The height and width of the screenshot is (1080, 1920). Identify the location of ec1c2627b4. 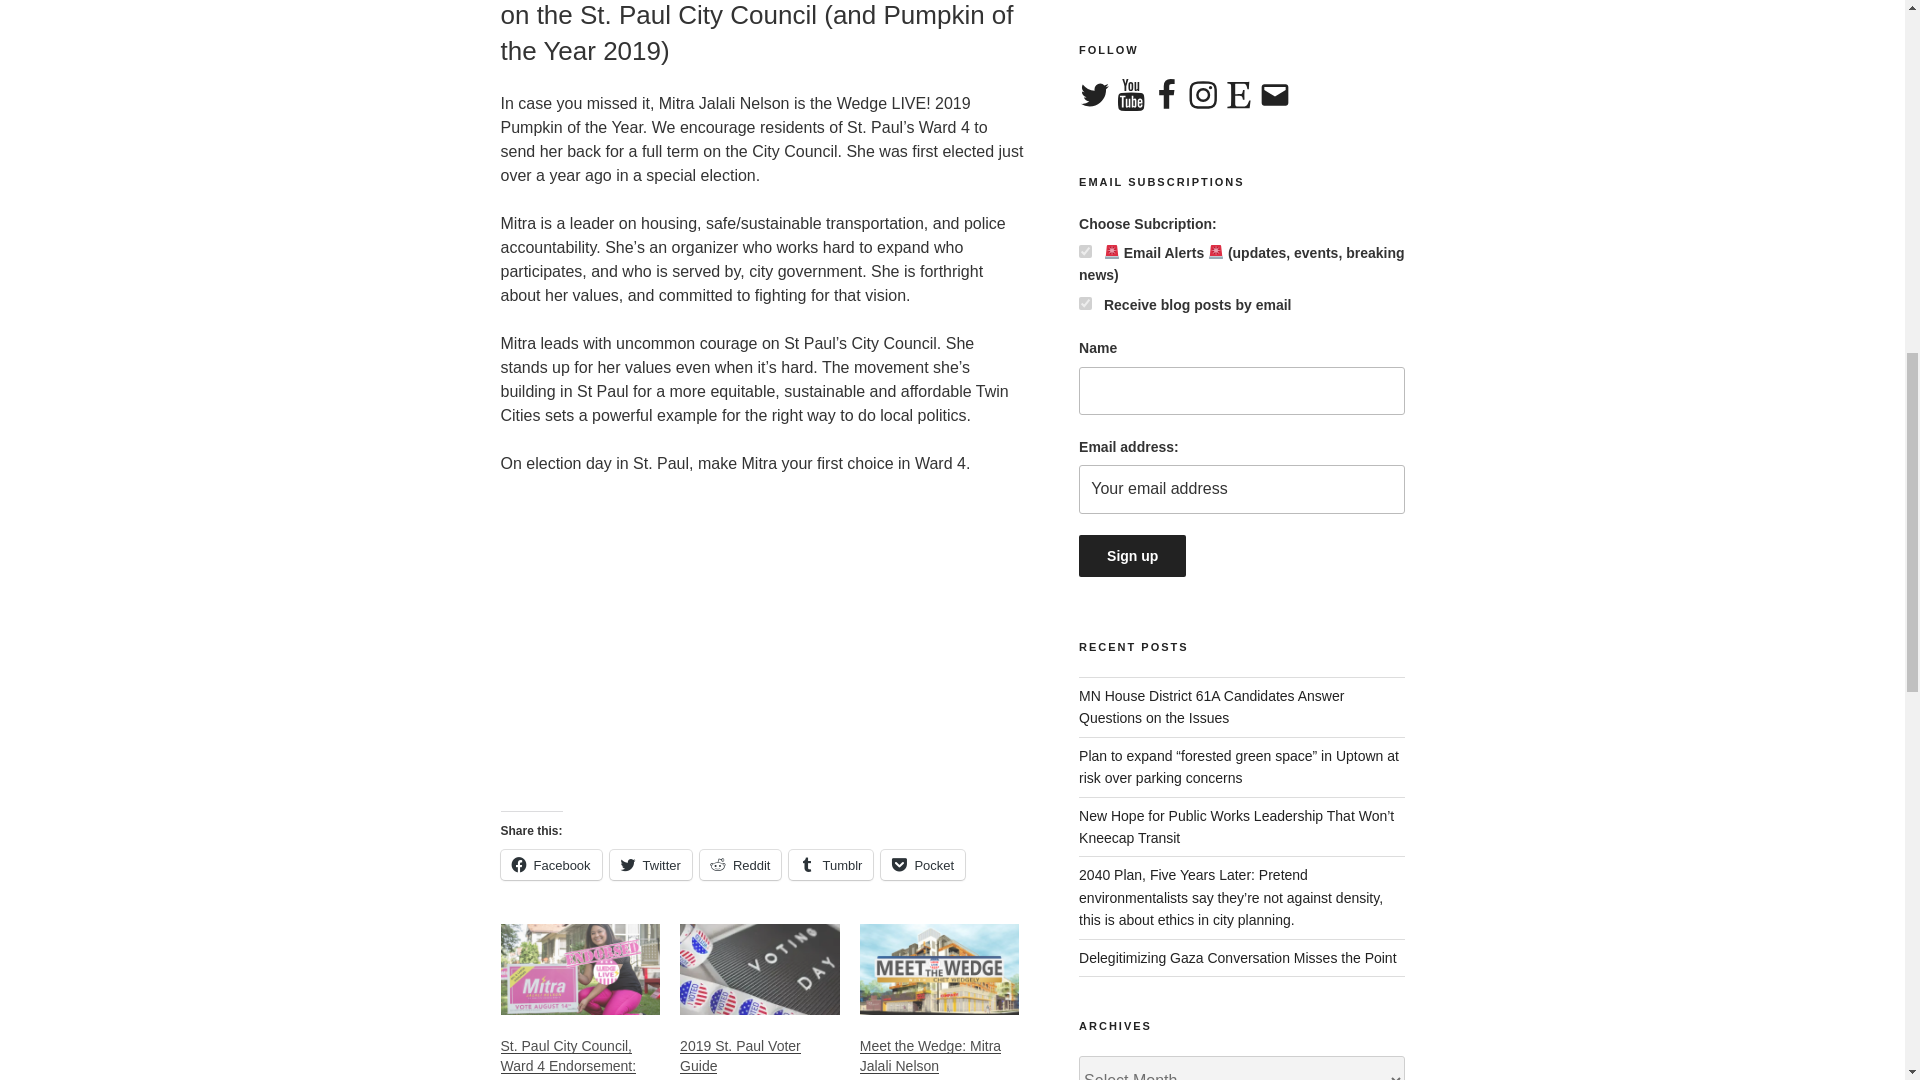
(1086, 252).